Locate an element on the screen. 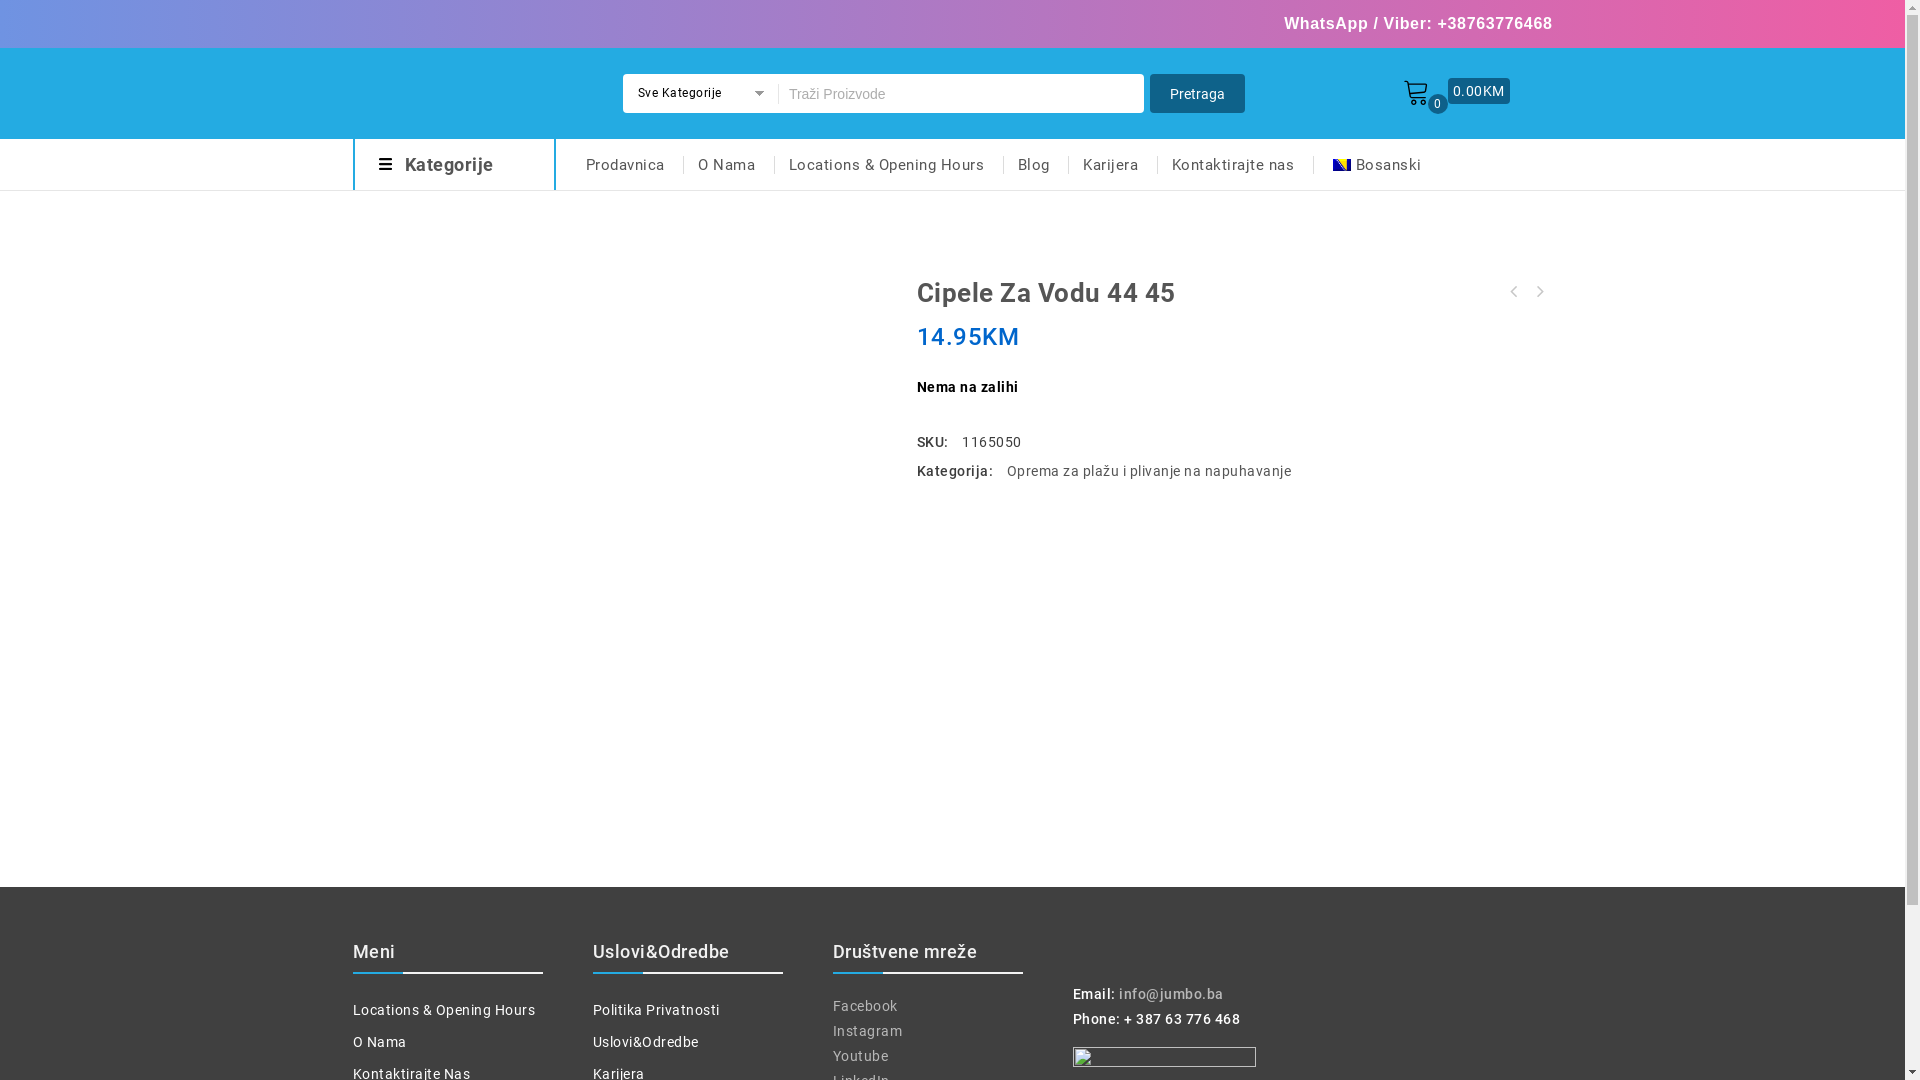  Blog is located at coordinates (1033, 164).